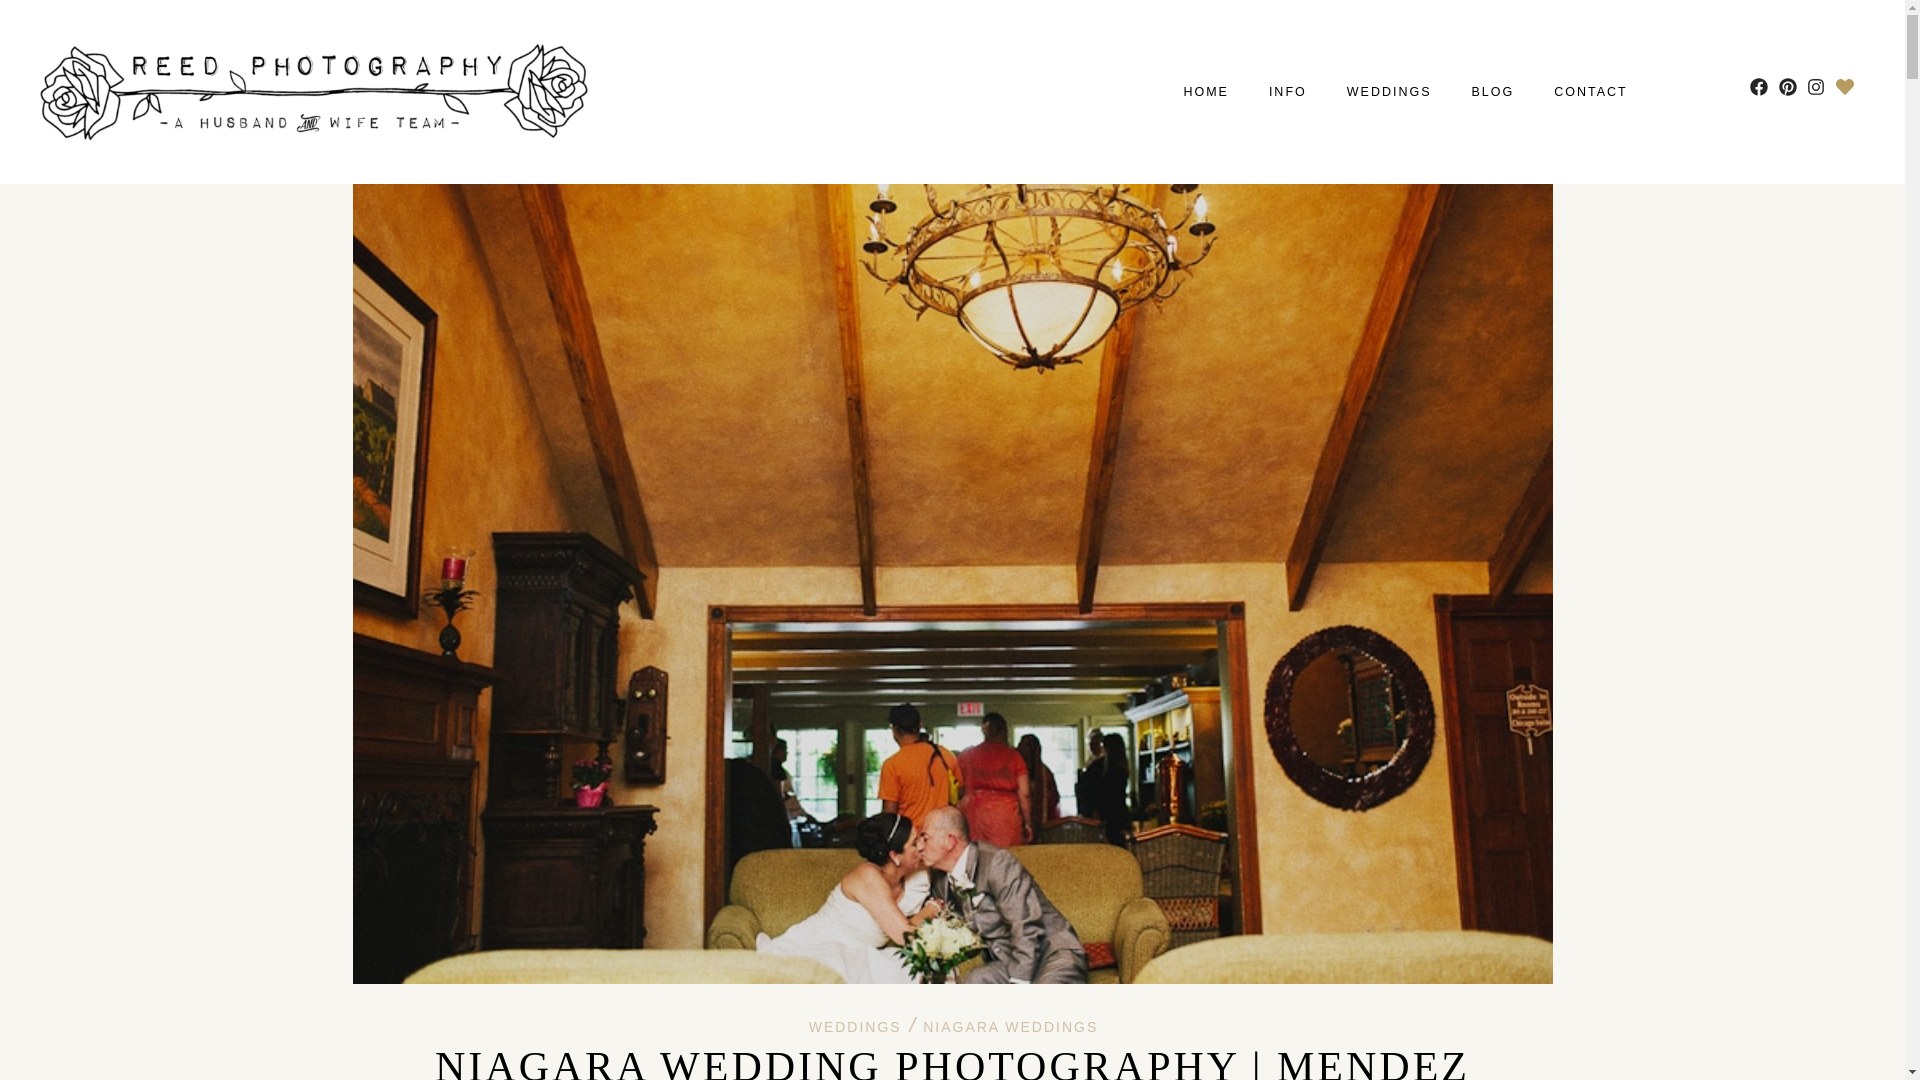 The image size is (1920, 1080). I want to click on NIAGARA WEDDINGS, so click(1010, 1026).